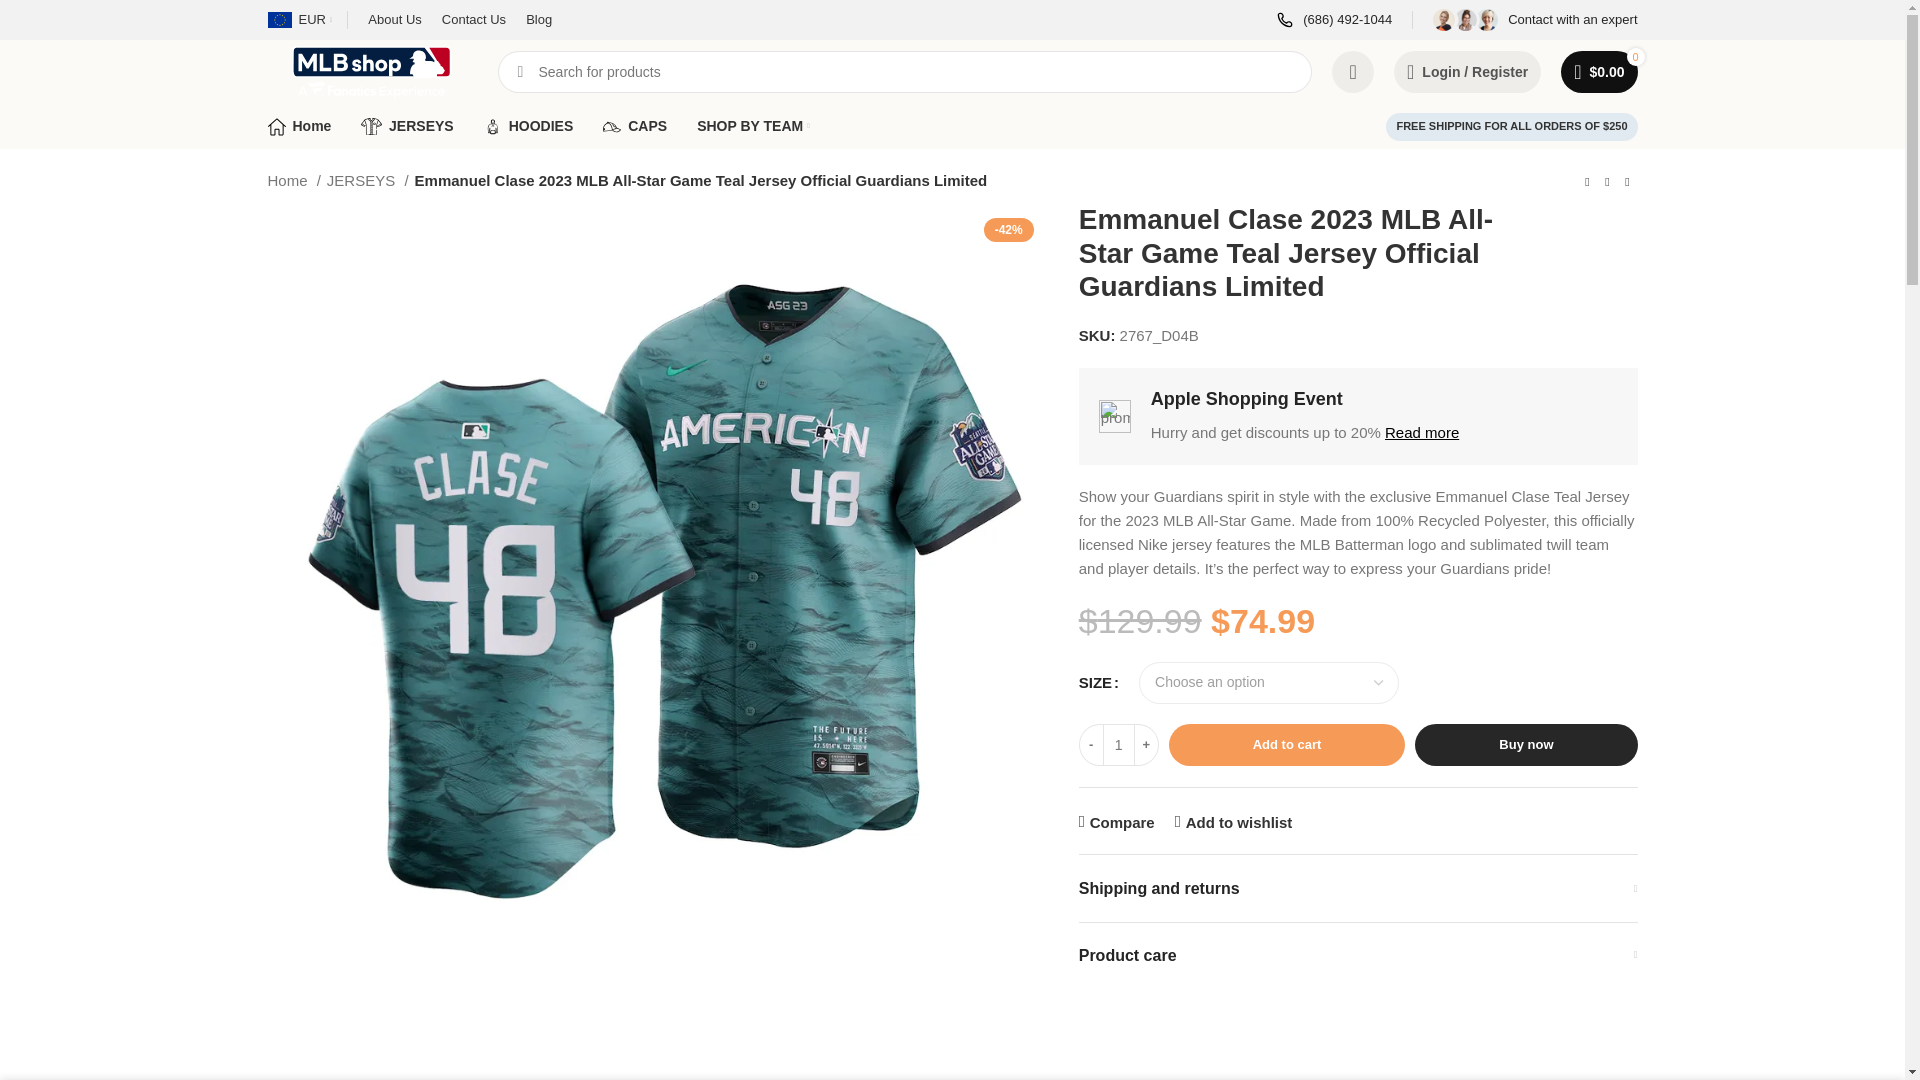 This screenshot has width=1920, height=1080. I want to click on Search for products, so click(905, 71).